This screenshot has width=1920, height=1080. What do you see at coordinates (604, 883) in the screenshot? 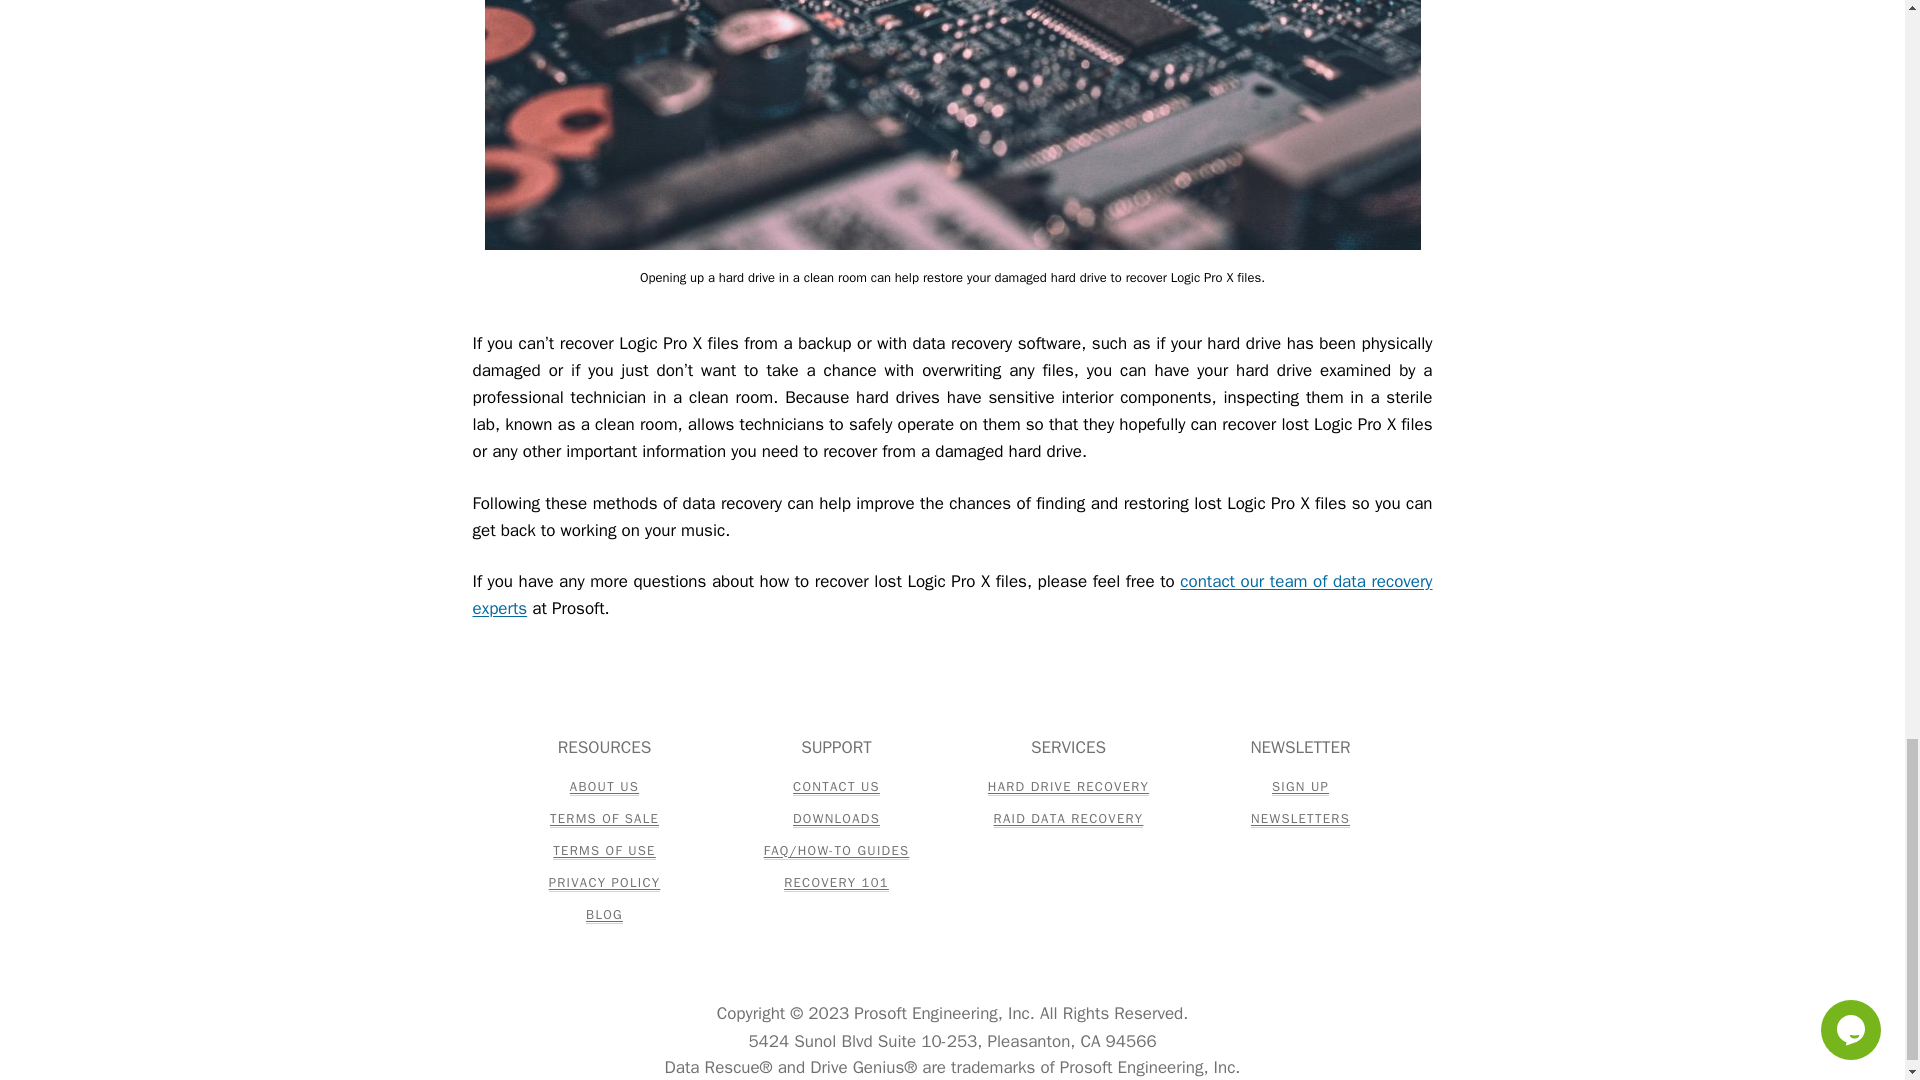
I see `PRIVACY POLICY` at bounding box center [604, 883].